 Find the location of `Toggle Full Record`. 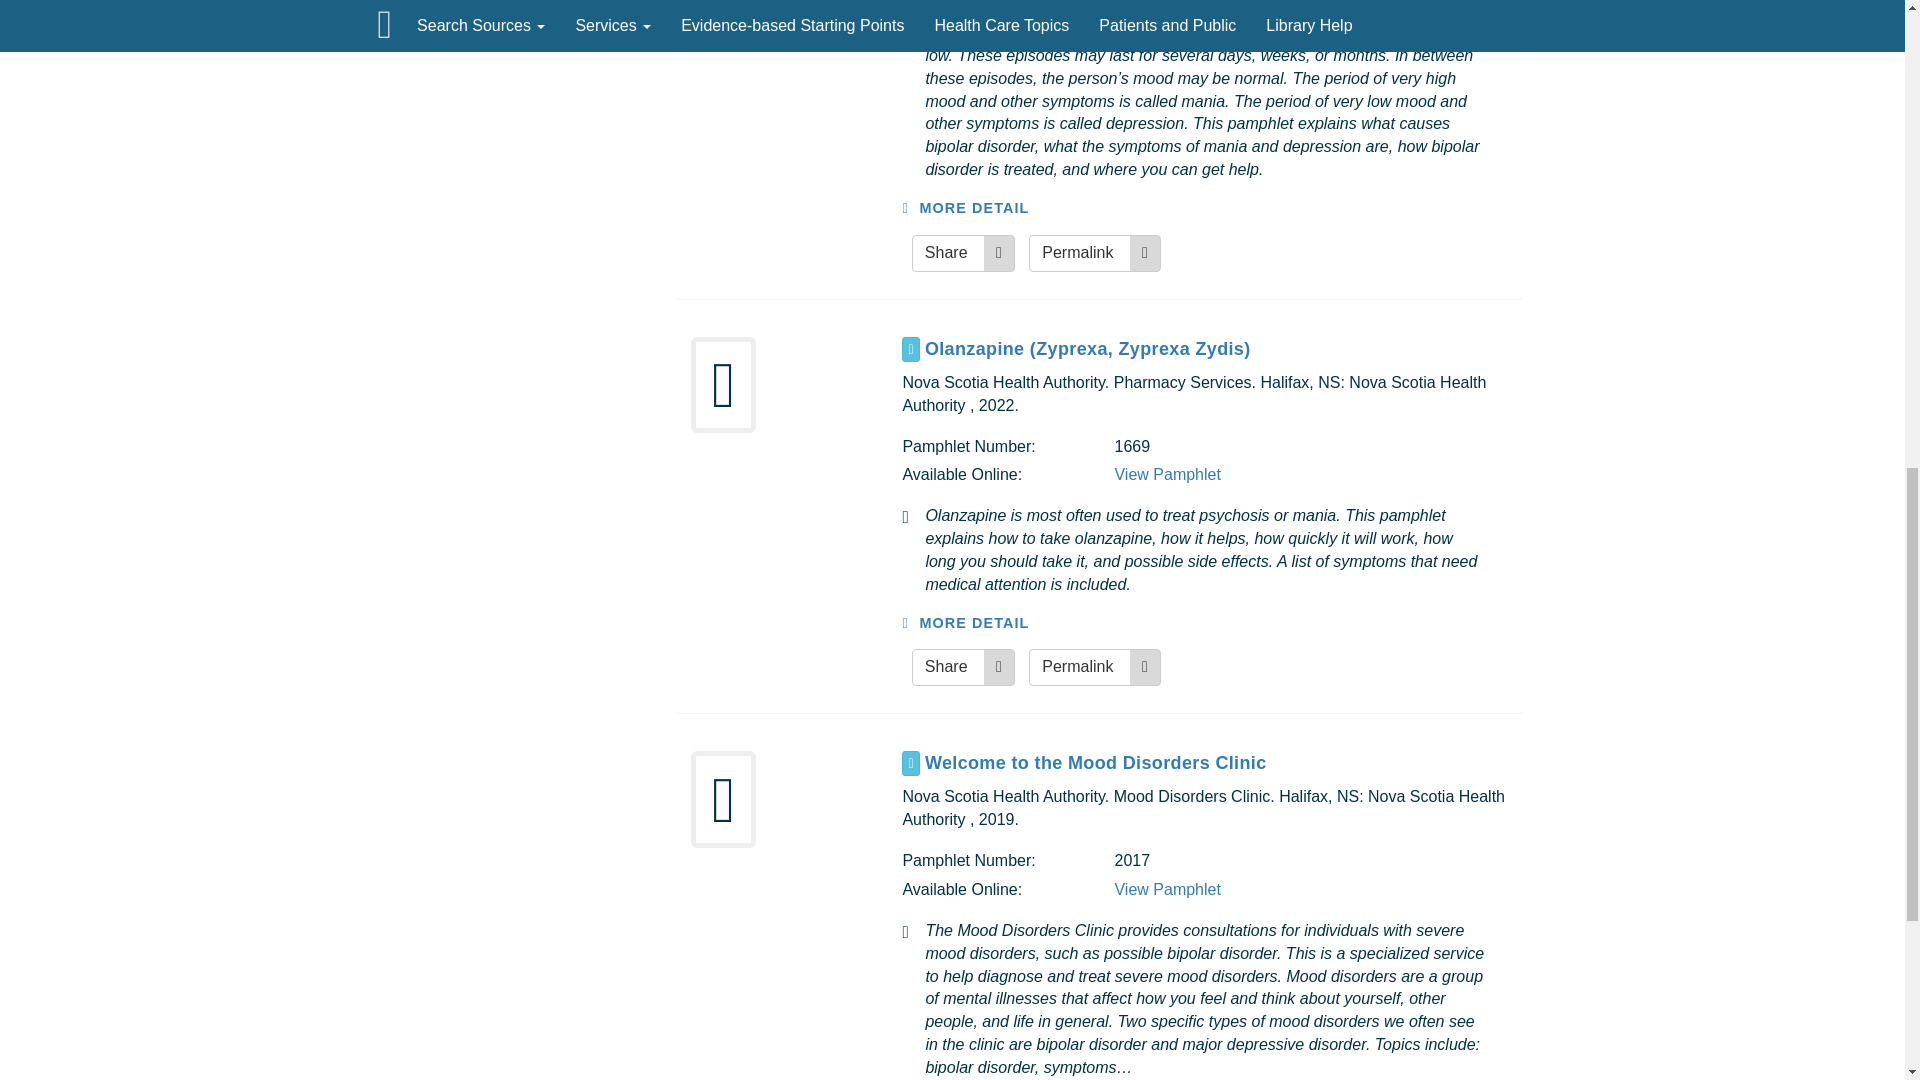

Toggle Full Record is located at coordinates (1216, 763).